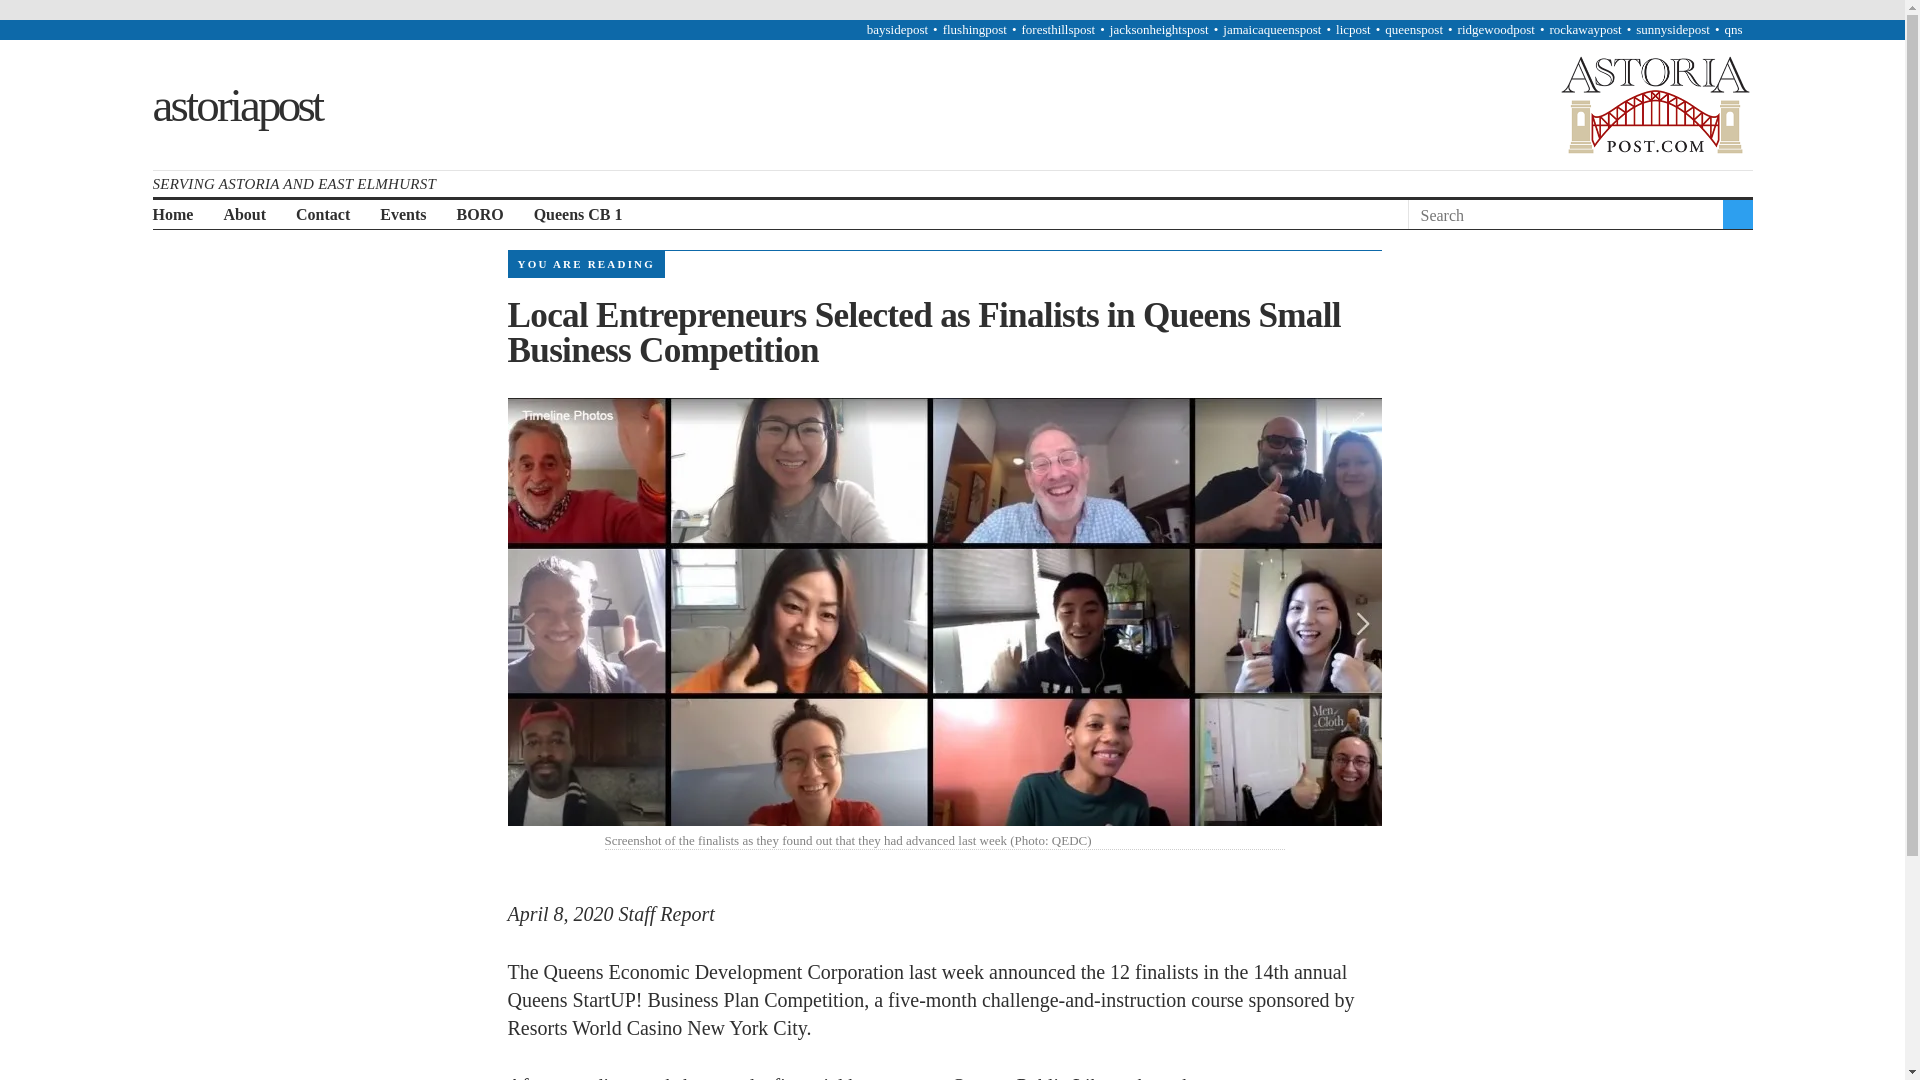  Describe the element at coordinates (974, 28) in the screenshot. I see `flushingpost` at that location.